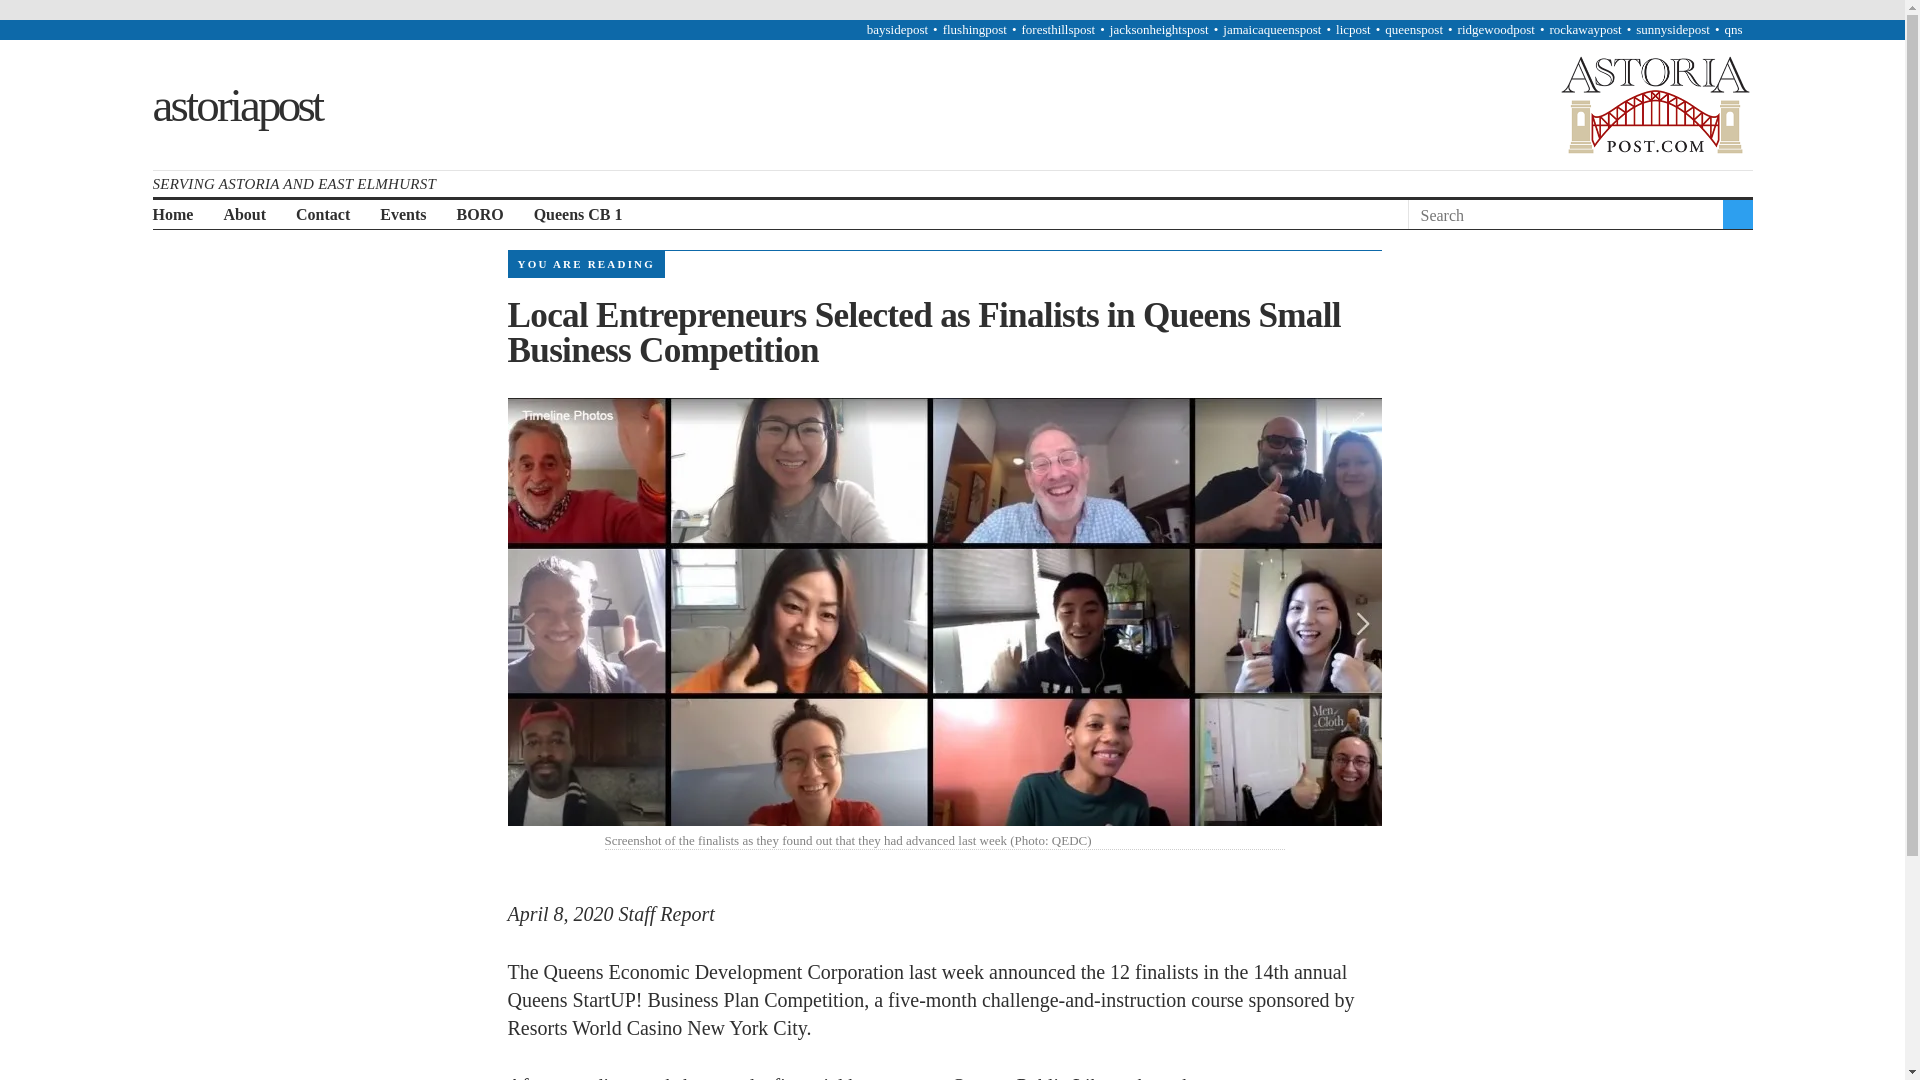  Describe the element at coordinates (974, 28) in the screenshot. I see `flushingpost` at that location.